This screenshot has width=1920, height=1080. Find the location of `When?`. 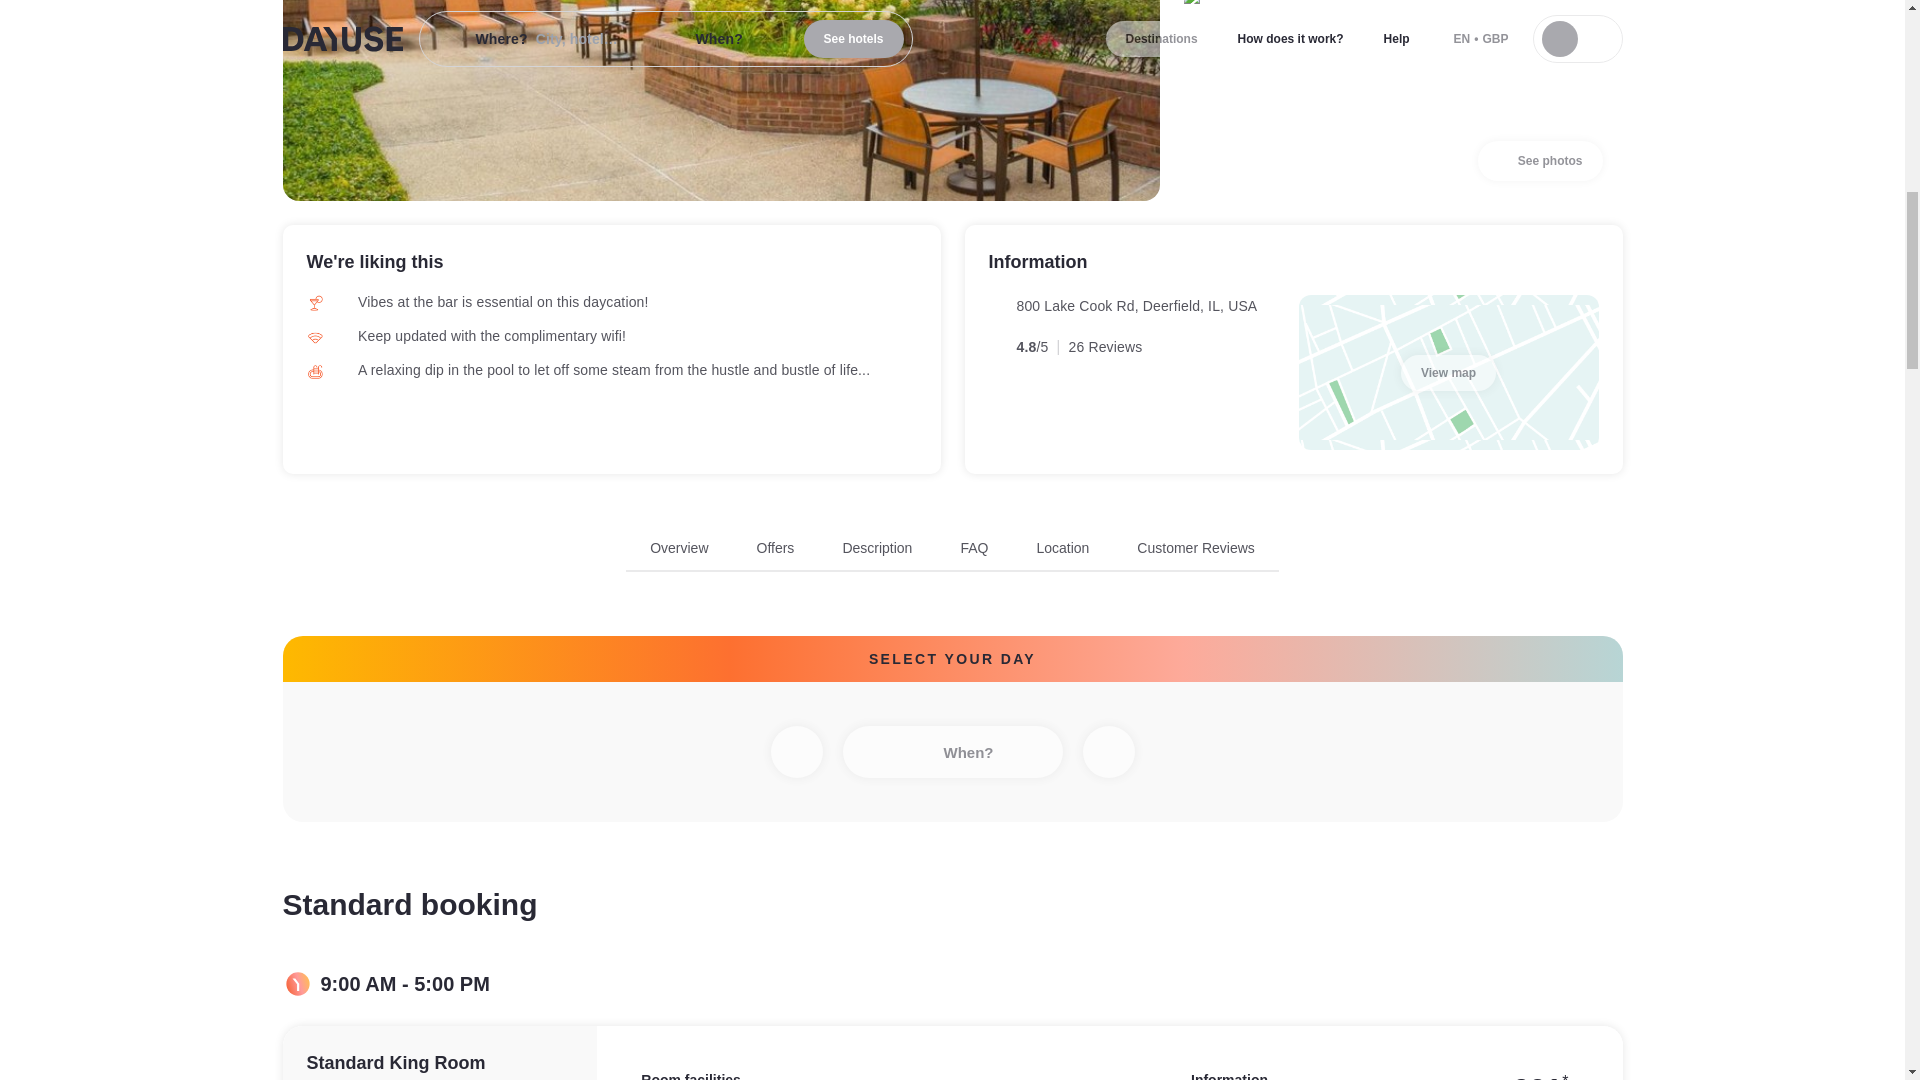

When? is located at coordinates (952, 751).